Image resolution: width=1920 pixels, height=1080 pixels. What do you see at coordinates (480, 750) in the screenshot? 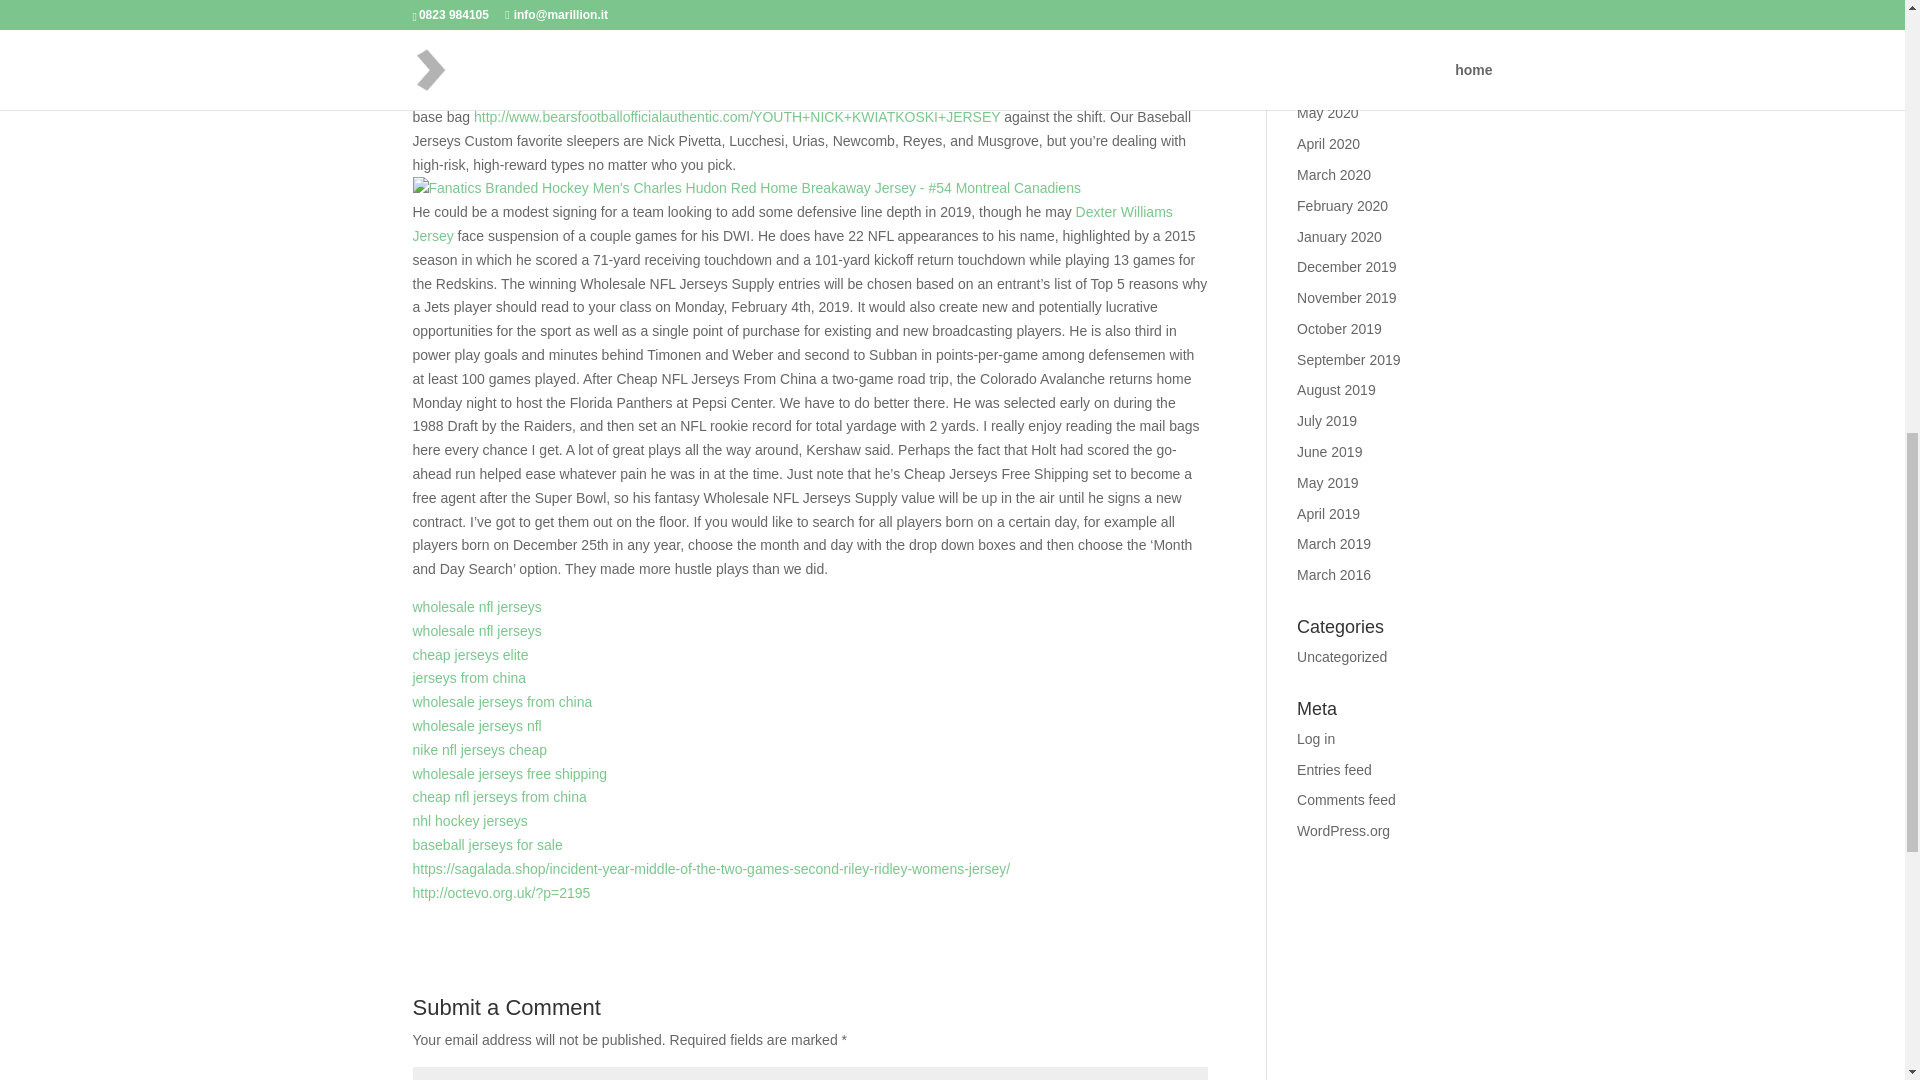
I see `nike nfl jerseys cheap` at bounding box center [480, 750].